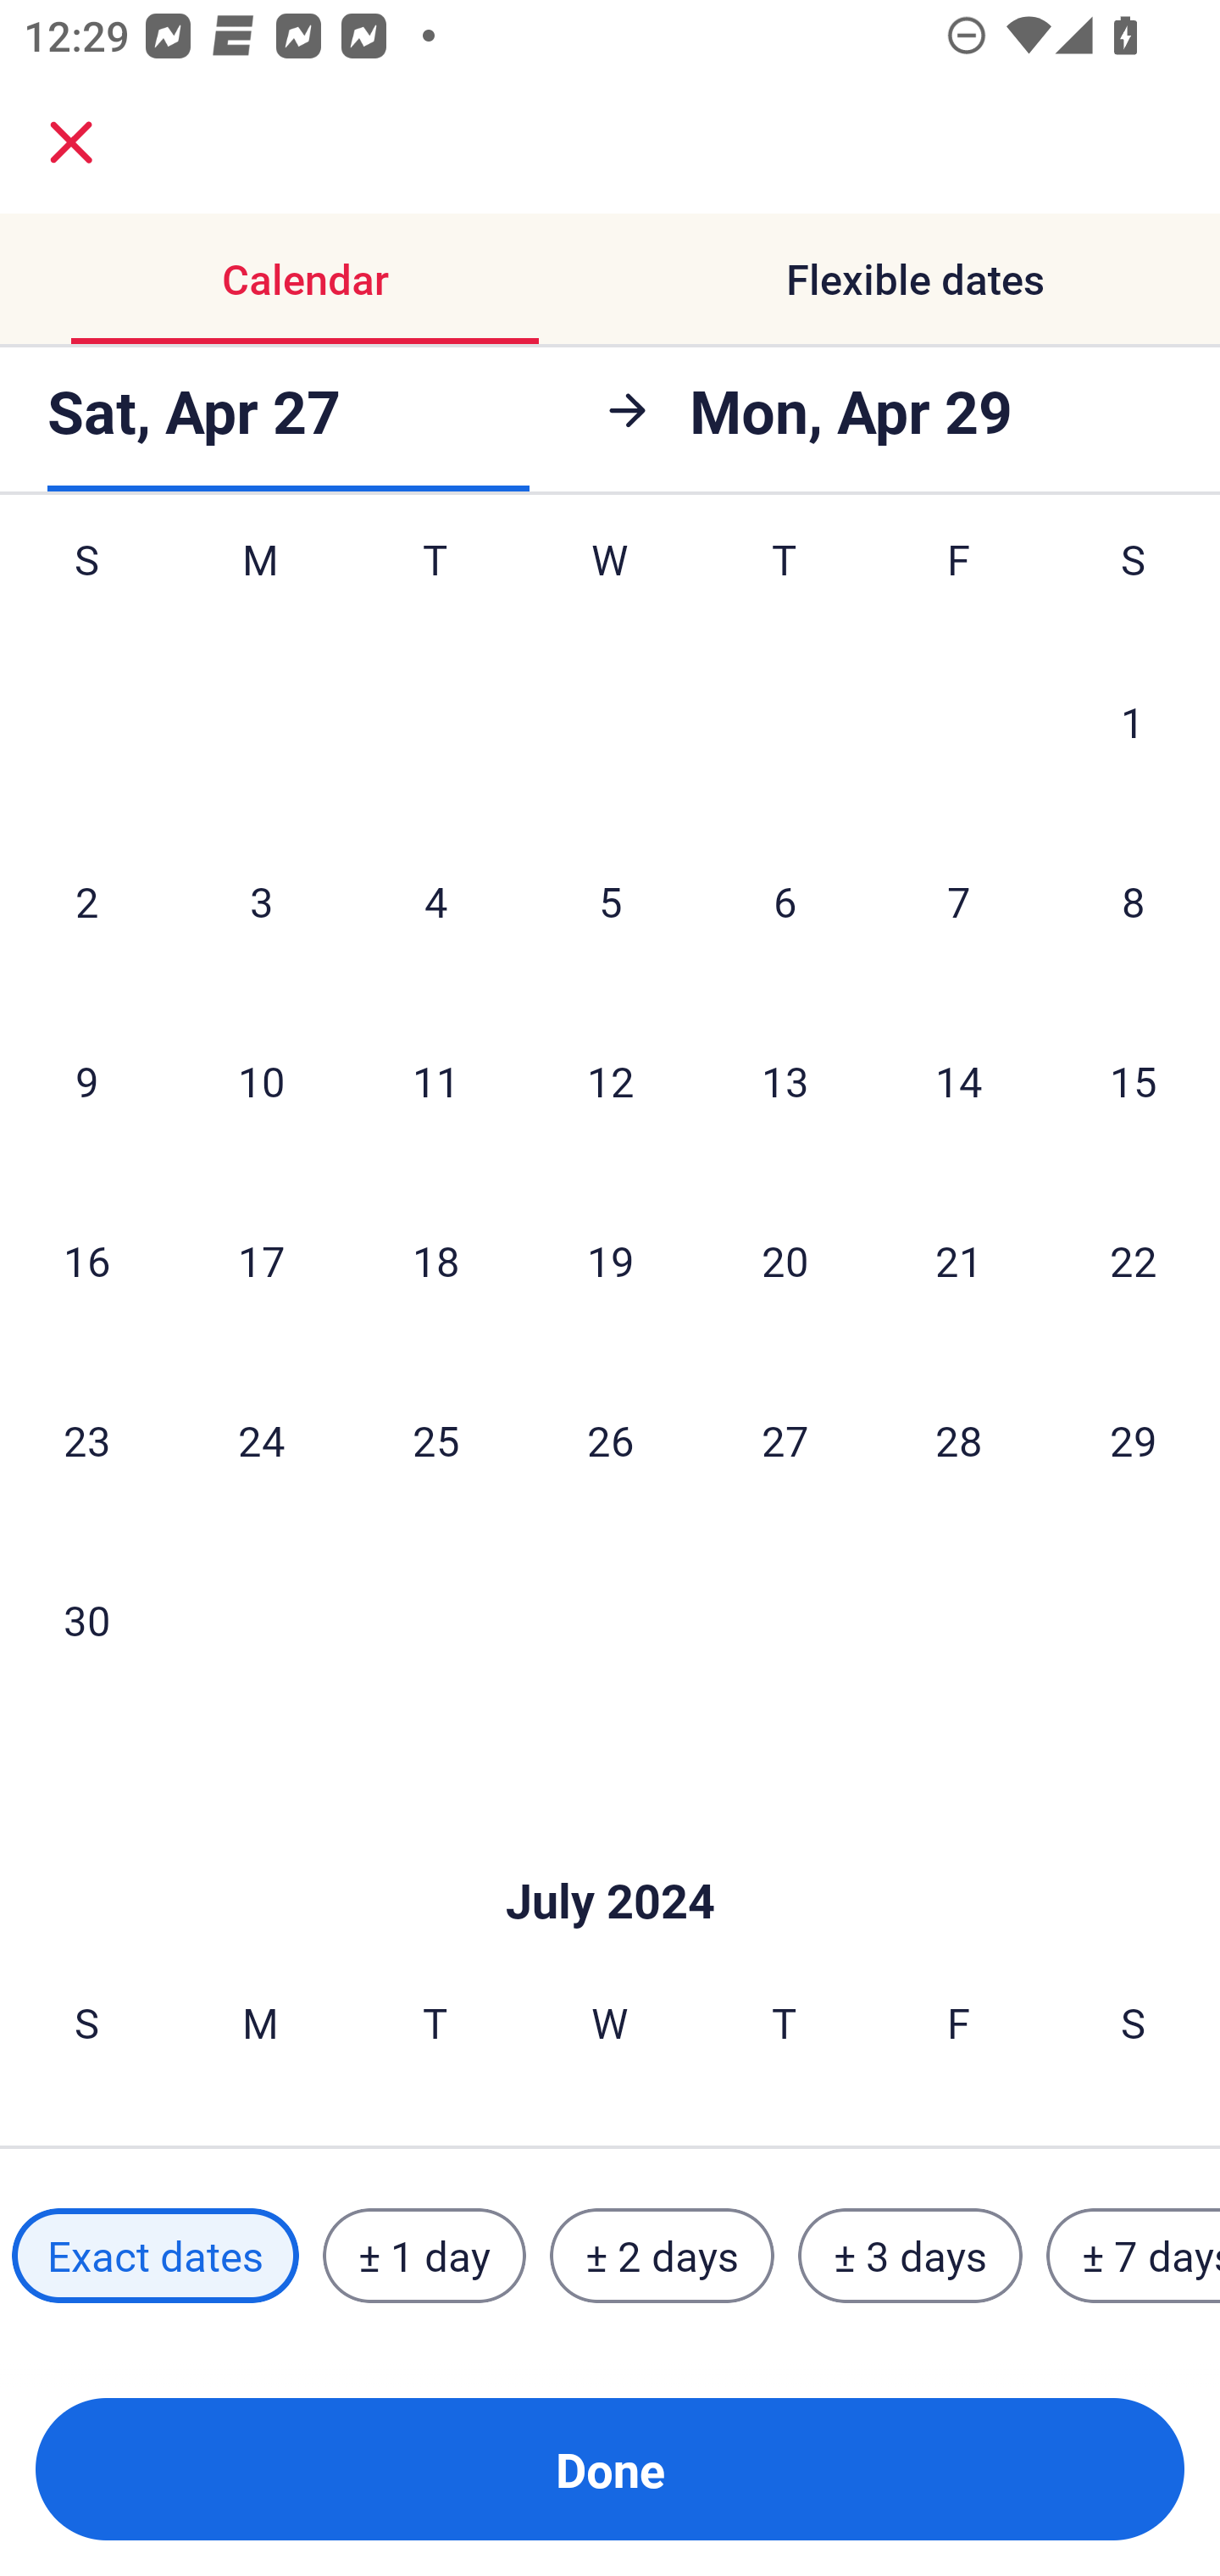  I want to click on 4 Tuesday, June 4, 2024, so click(435, 902).